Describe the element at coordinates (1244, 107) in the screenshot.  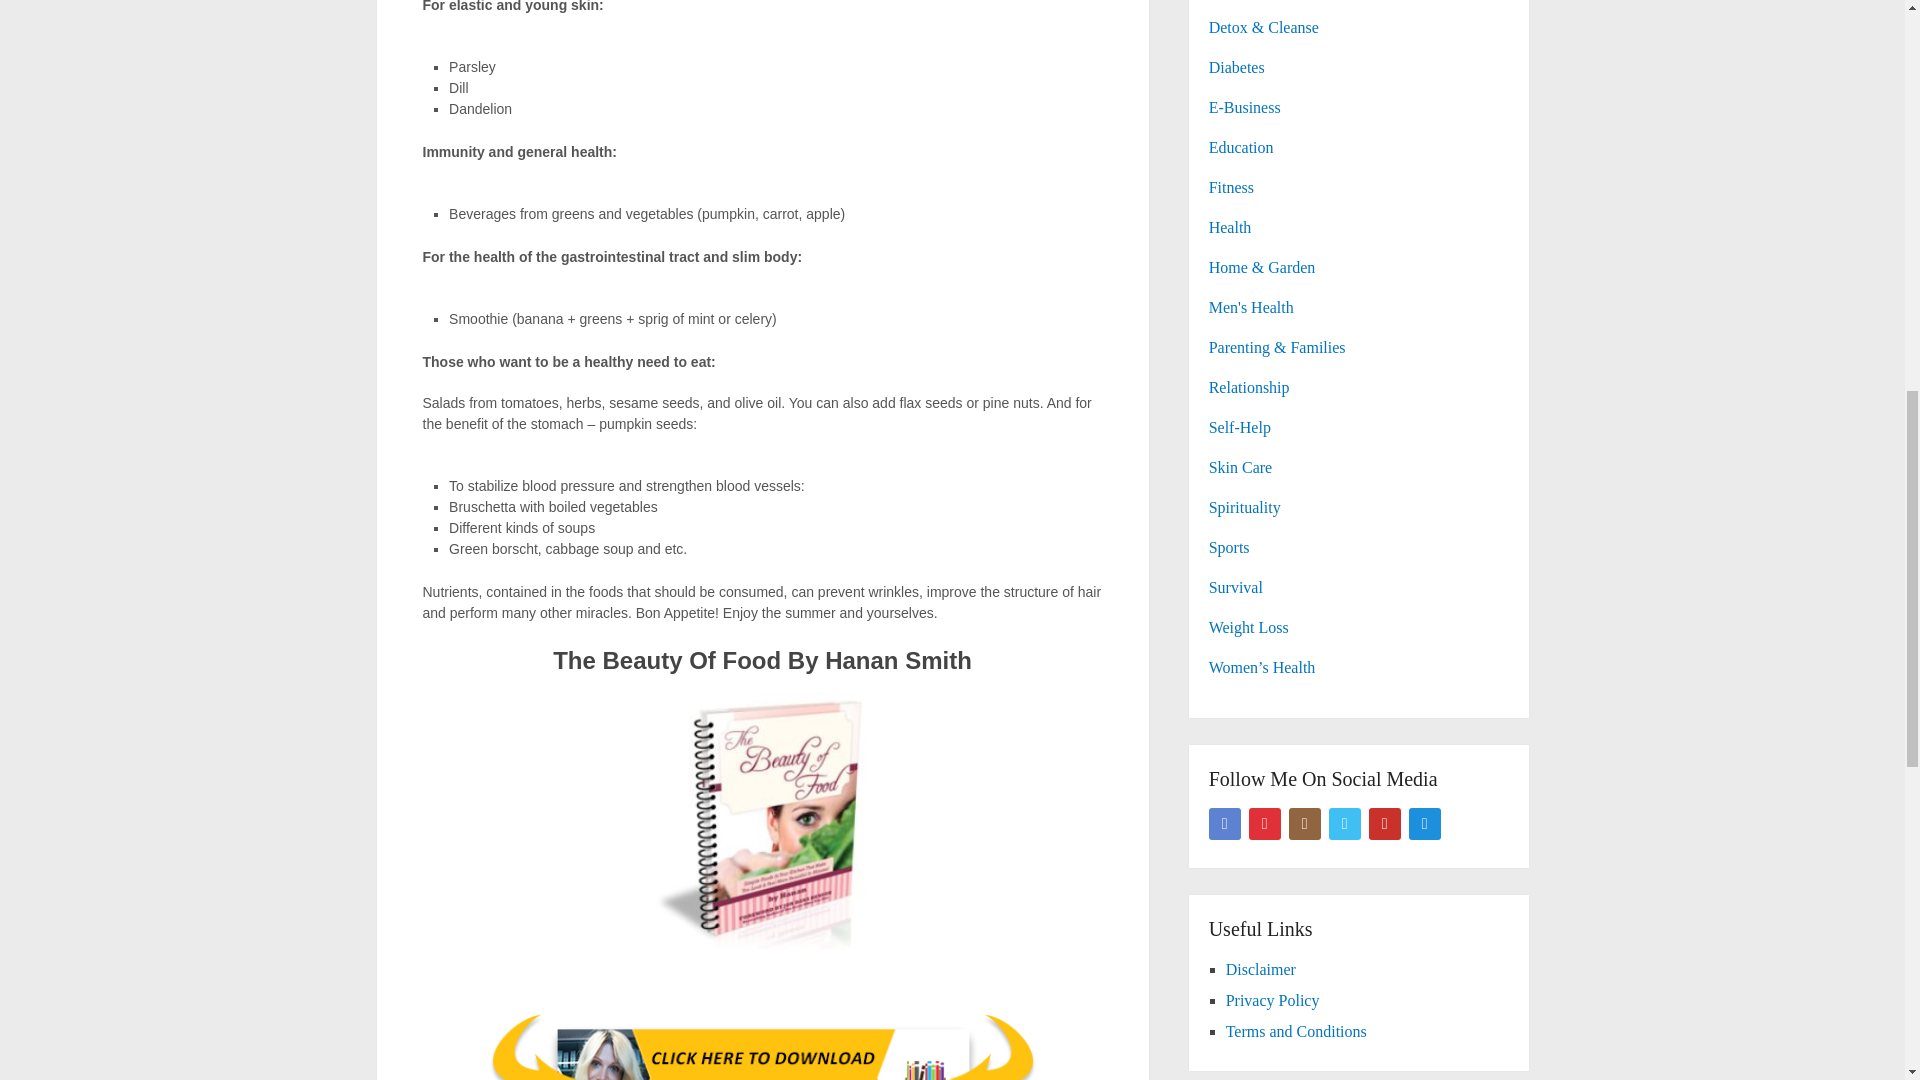
I see `E-Business` at that location.